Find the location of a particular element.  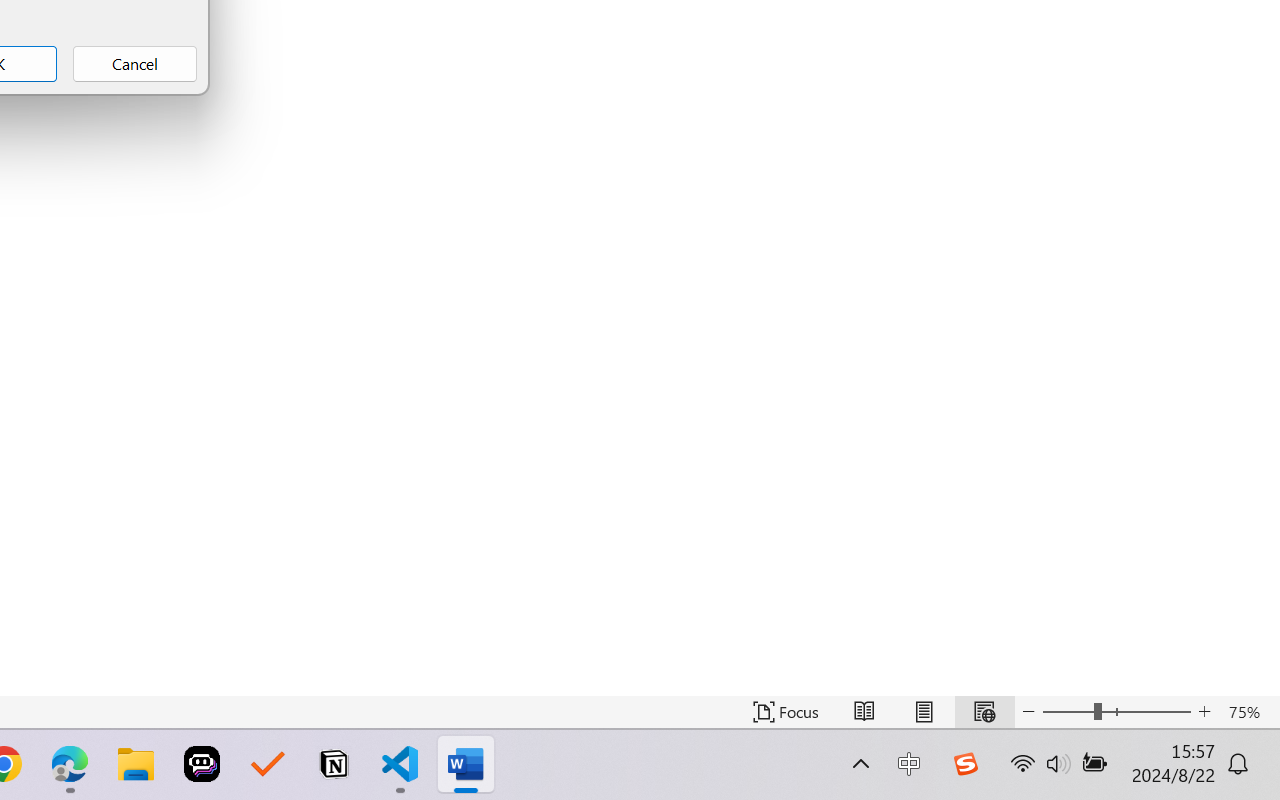

Print Layout is located at coordinates (924, 712).